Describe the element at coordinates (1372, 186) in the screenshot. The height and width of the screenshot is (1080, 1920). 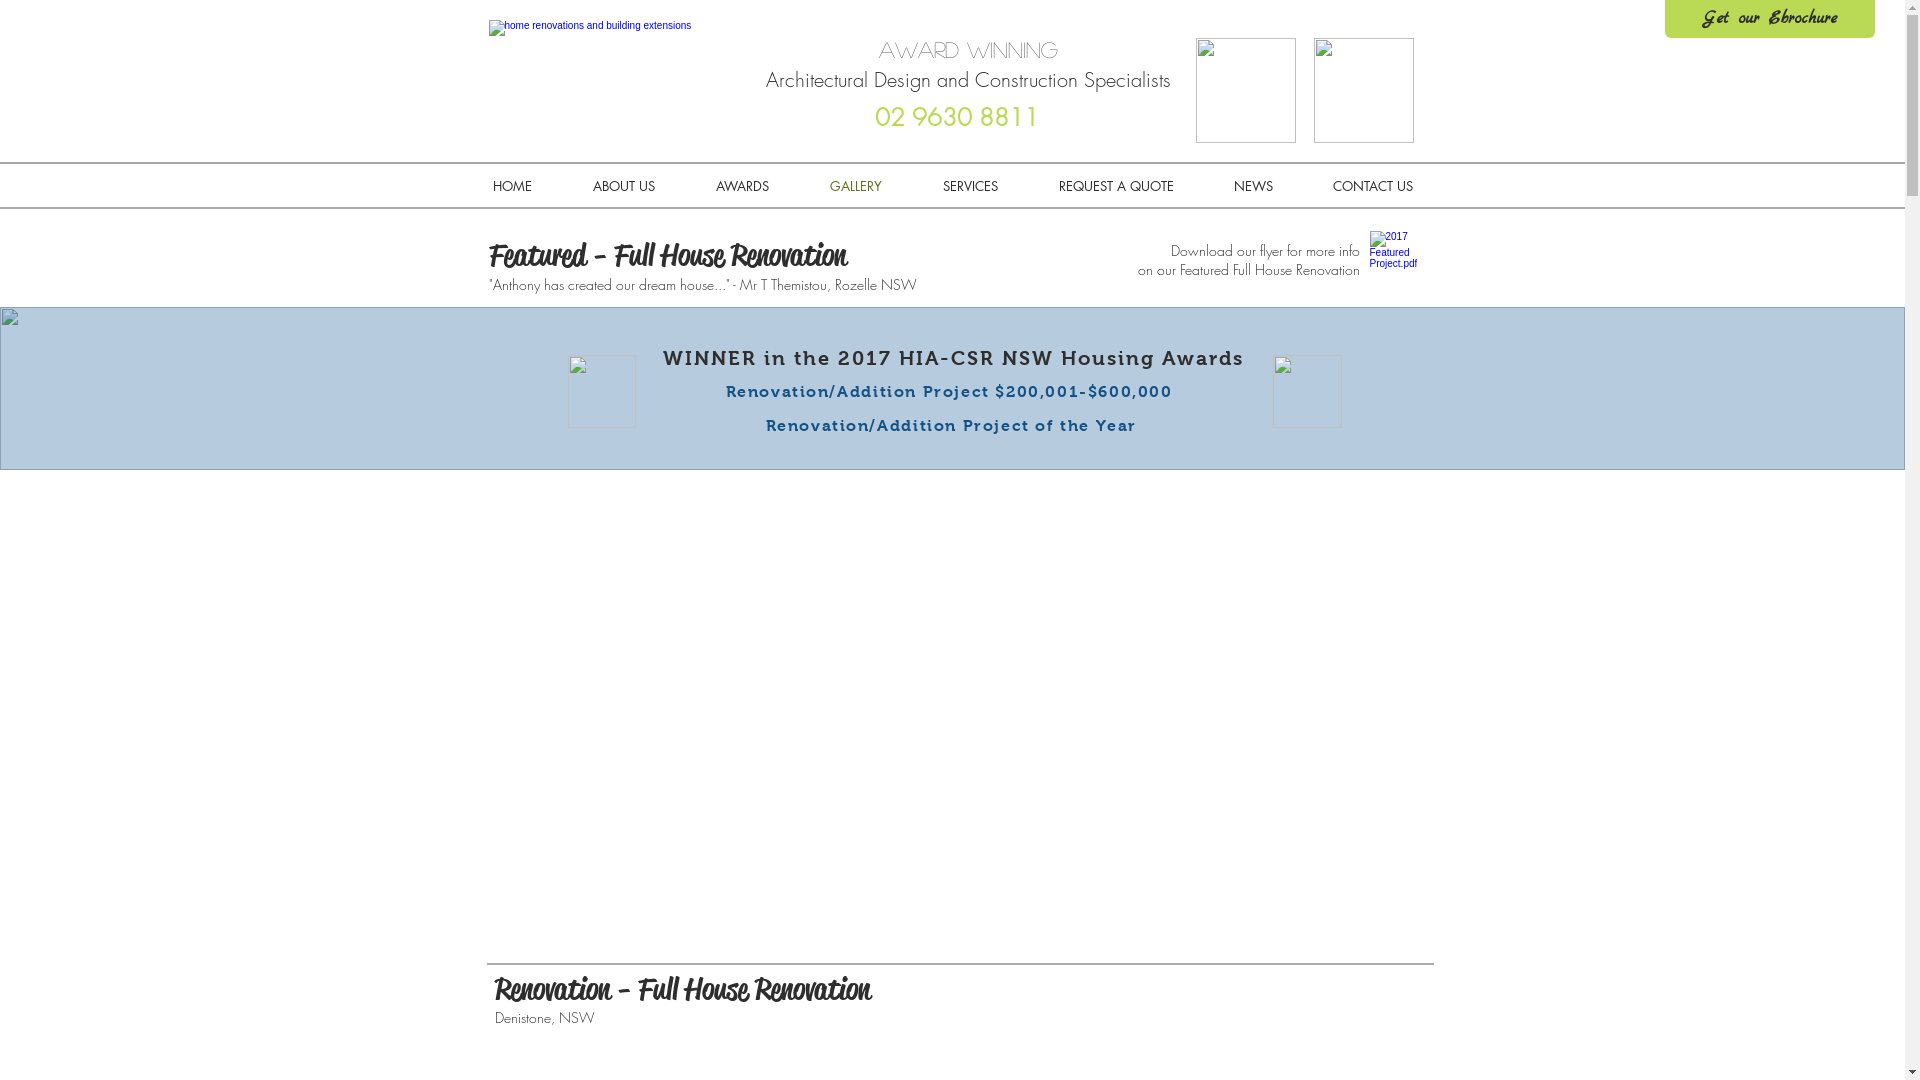
I see `CONTACT US` at that location.